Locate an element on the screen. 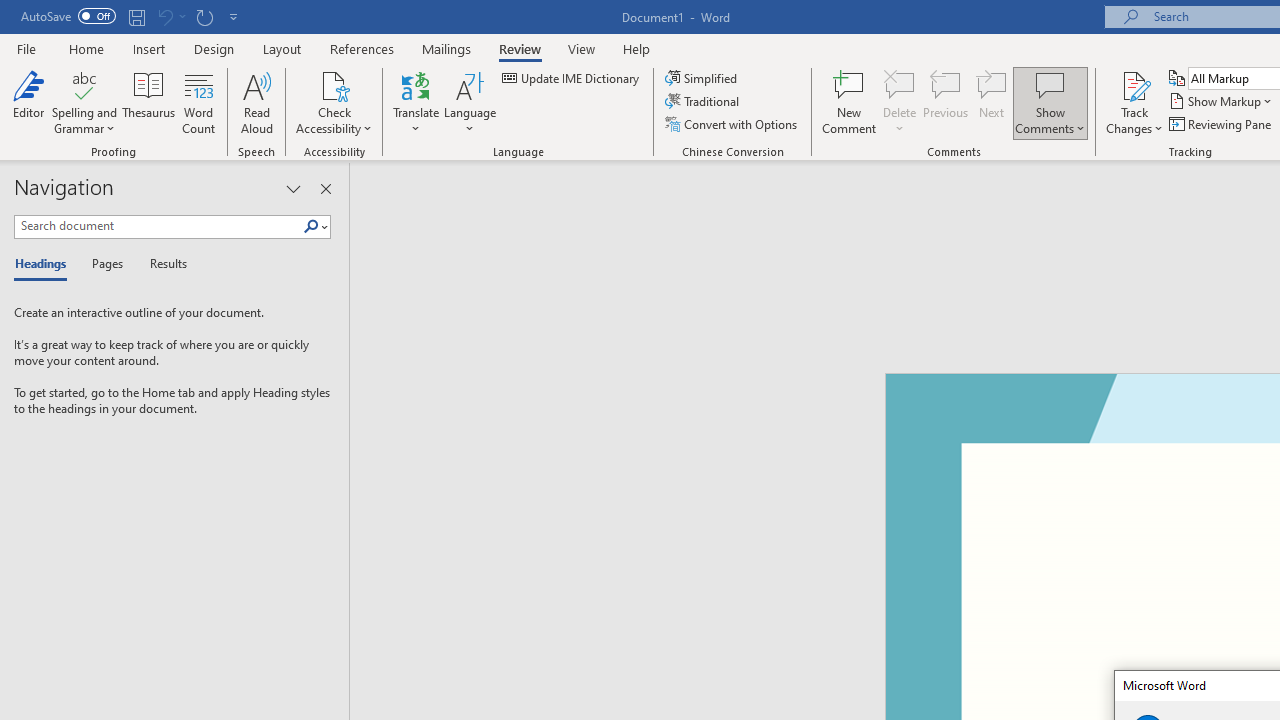 The width and height of the screenshot is (1280, 720). Check Accessibility is located at coordinates (334, 84).